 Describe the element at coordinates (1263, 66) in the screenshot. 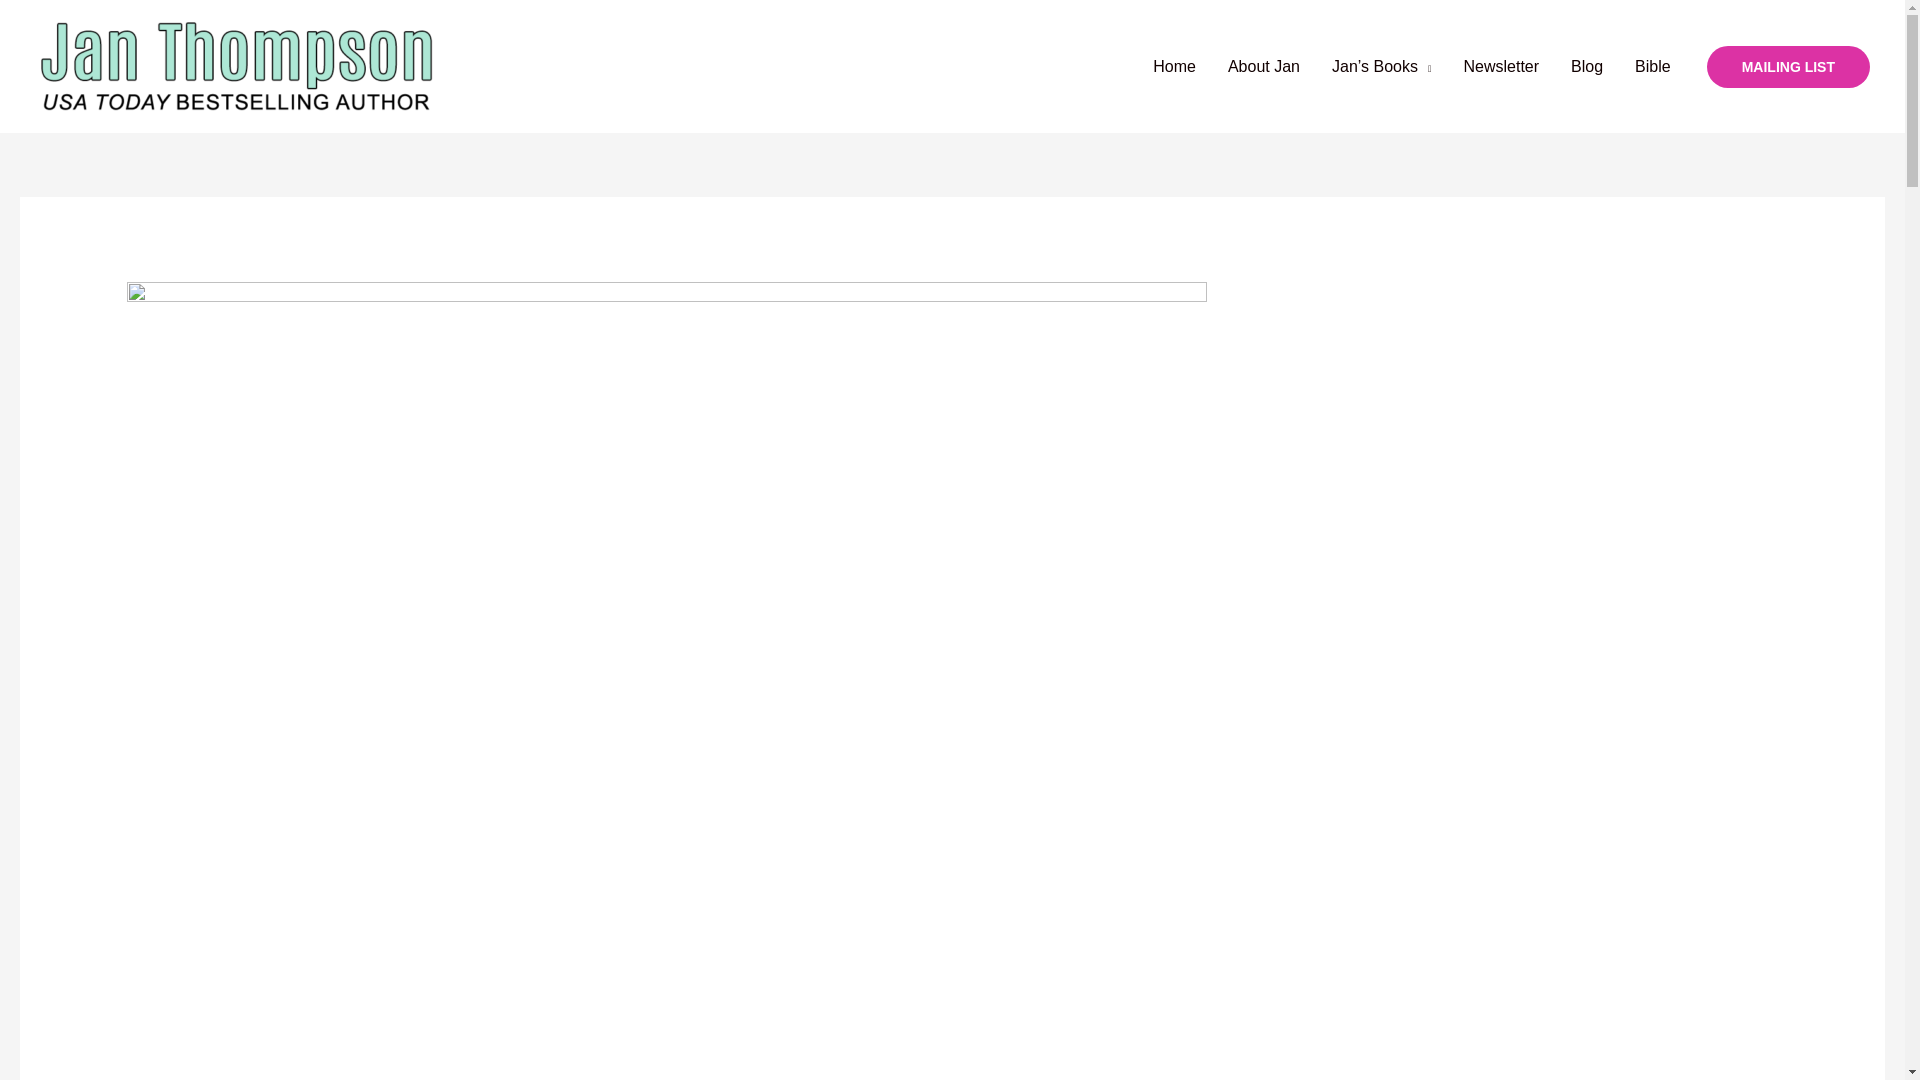

I see `About Jan` at that location.